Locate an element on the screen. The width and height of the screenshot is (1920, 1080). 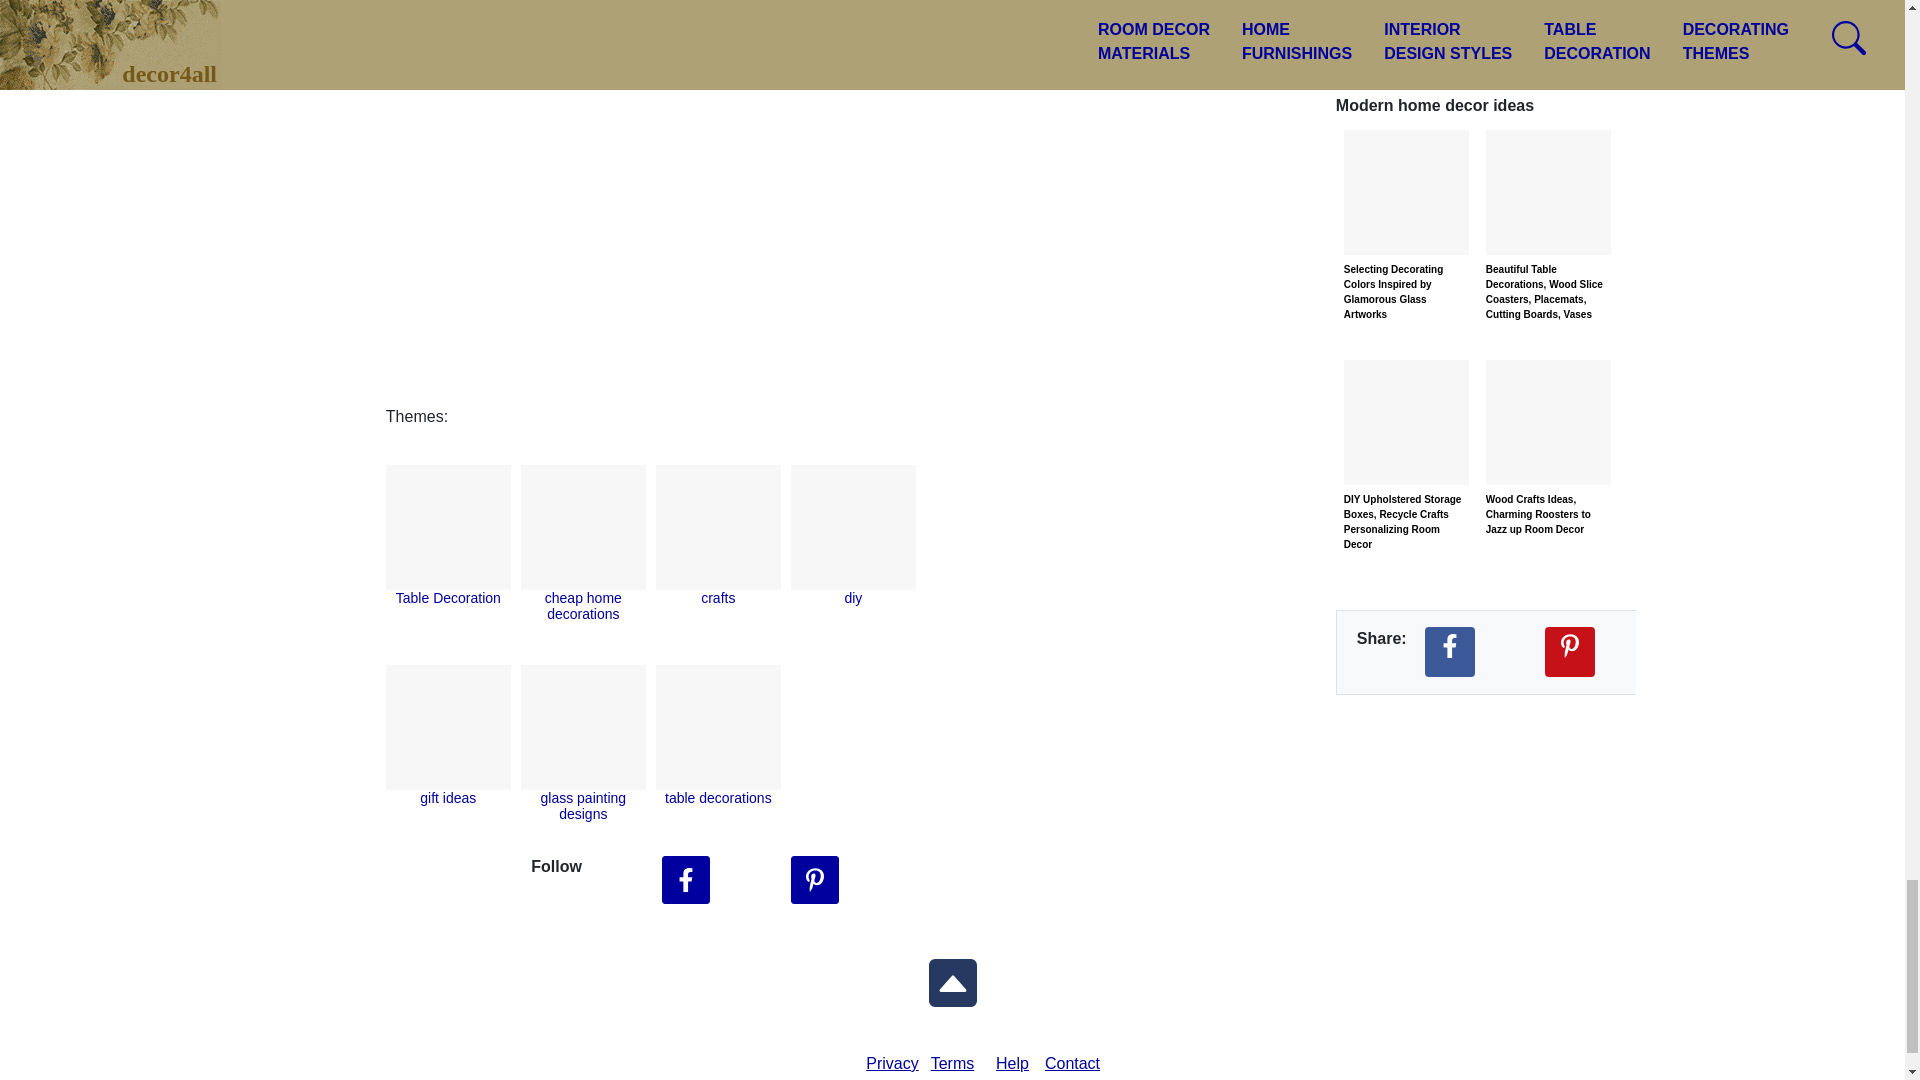
cheap home decorations is located at coordinates (584, 606).